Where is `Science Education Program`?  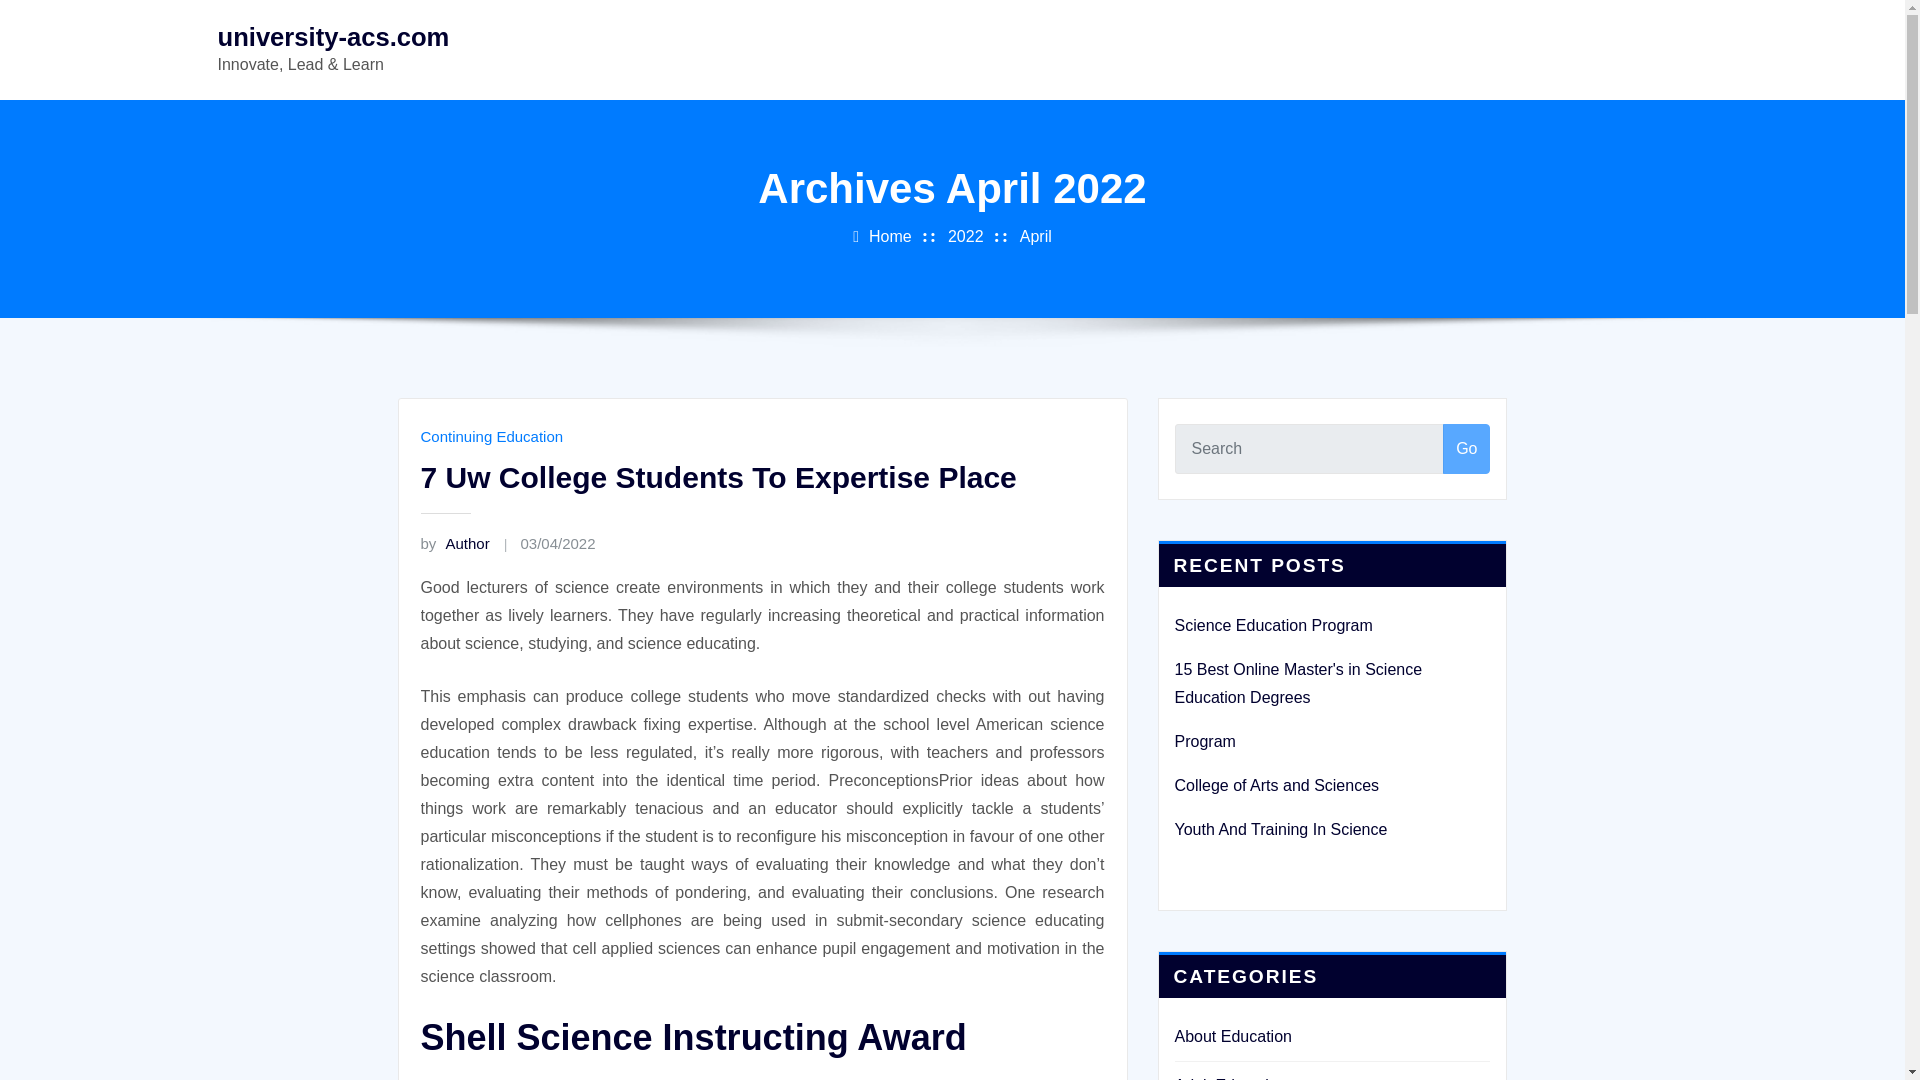 Science Education Program is located at coordinates (1272, 624).